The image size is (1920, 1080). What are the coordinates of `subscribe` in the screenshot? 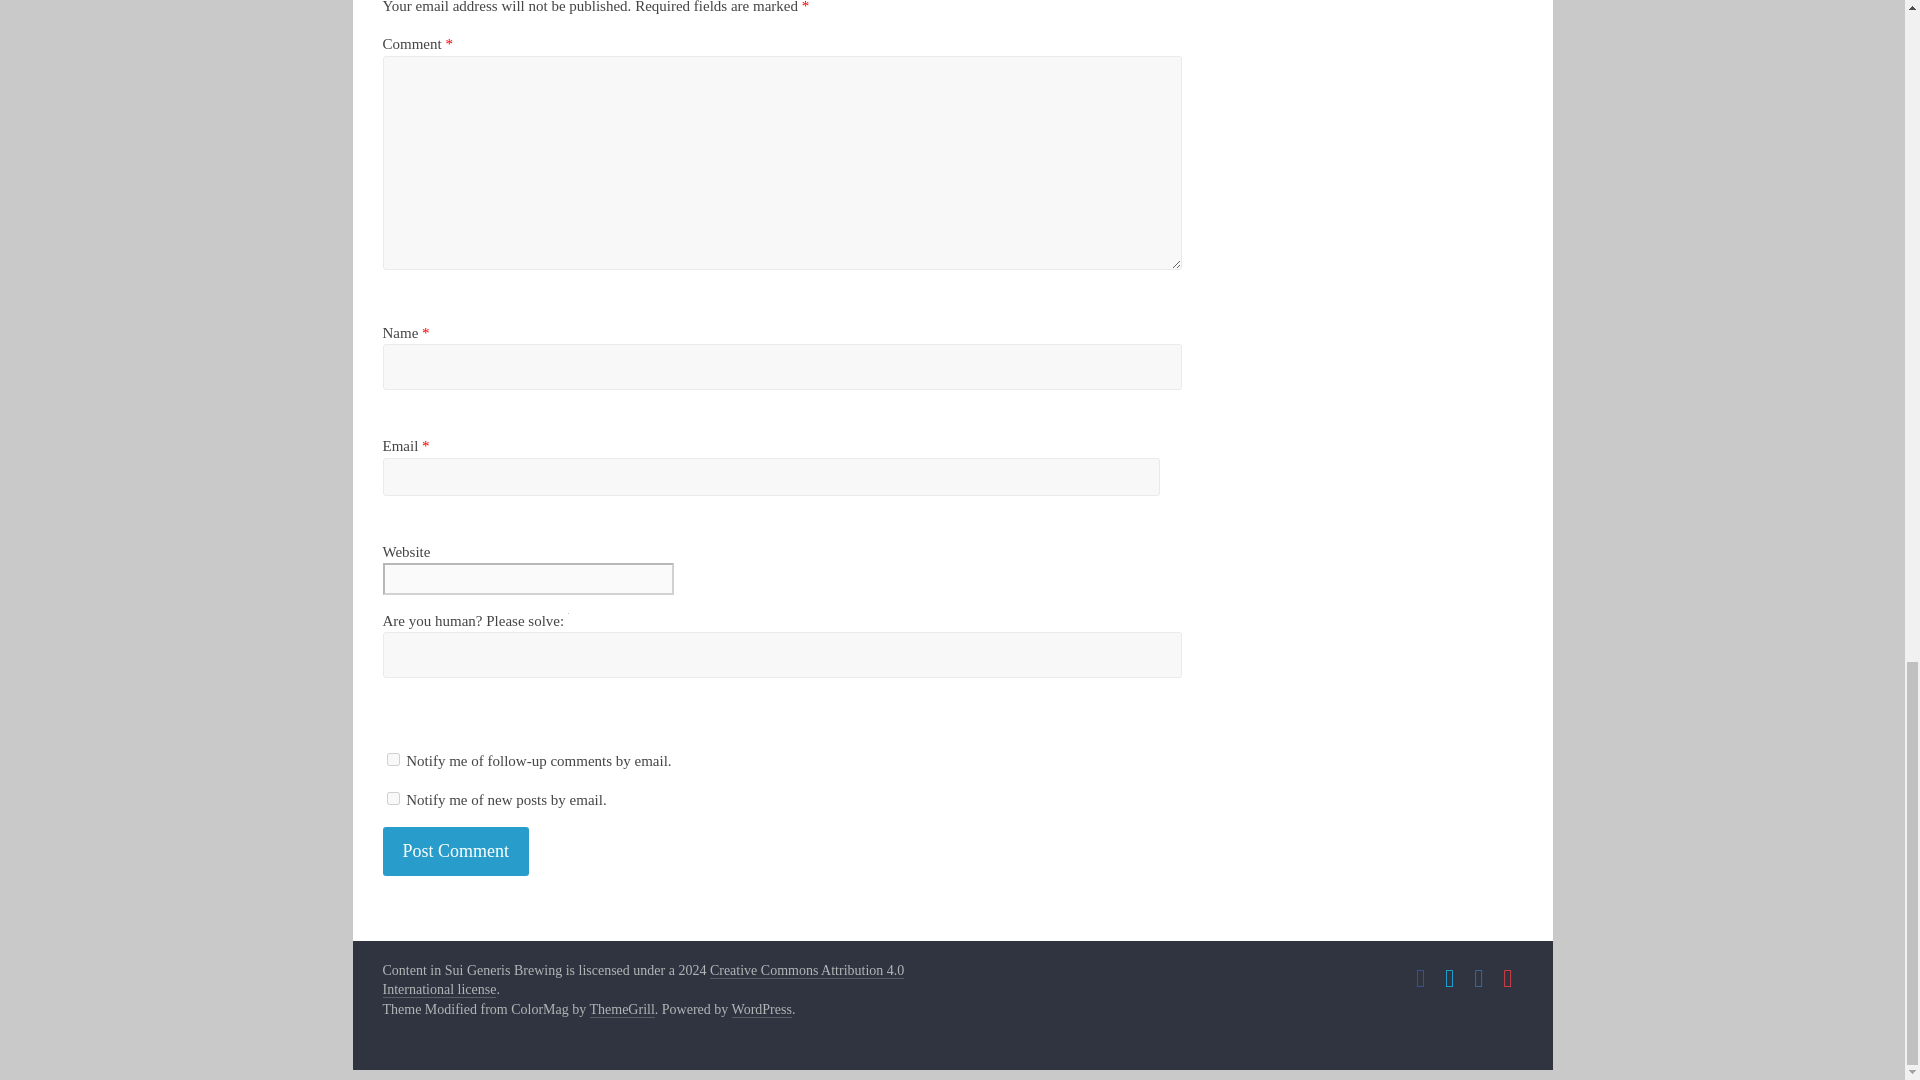 It's located at (392, 758).